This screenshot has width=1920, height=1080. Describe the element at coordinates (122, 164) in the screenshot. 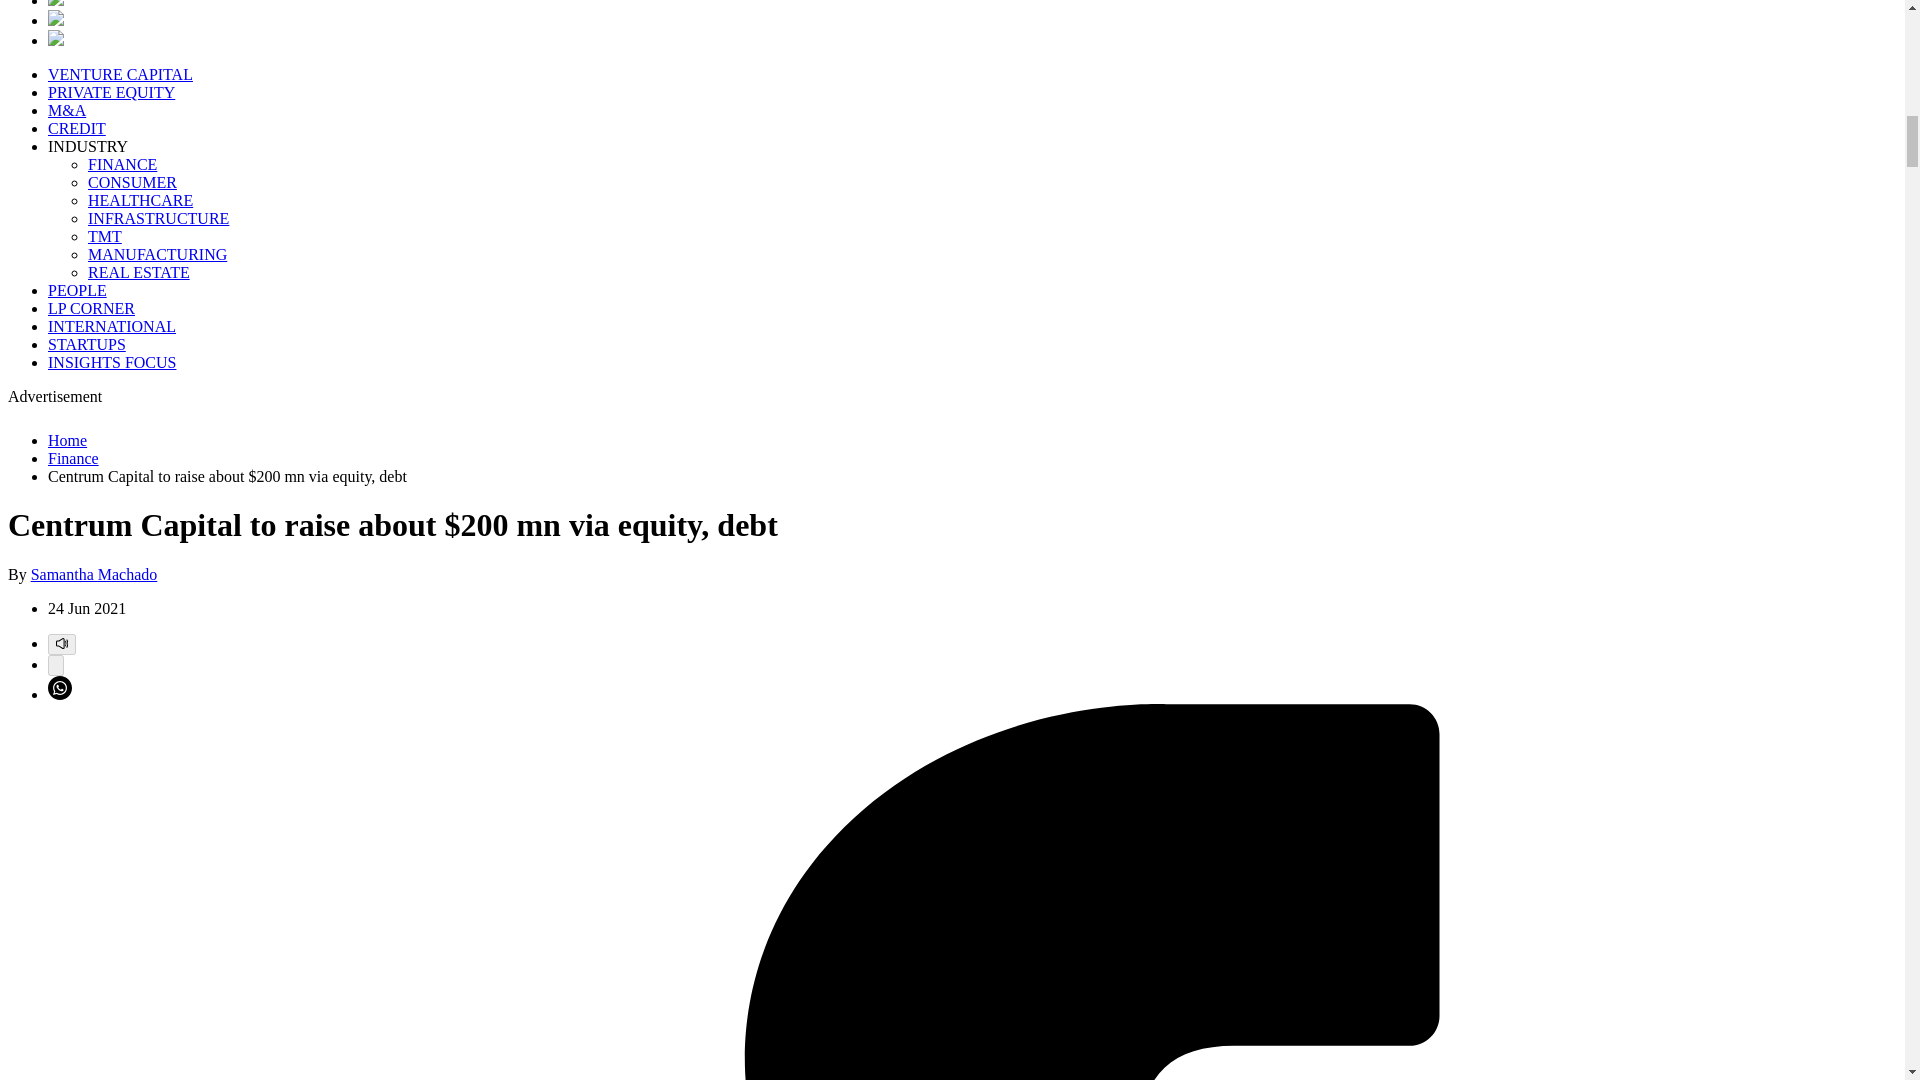

I see `FINANCE` at that location.